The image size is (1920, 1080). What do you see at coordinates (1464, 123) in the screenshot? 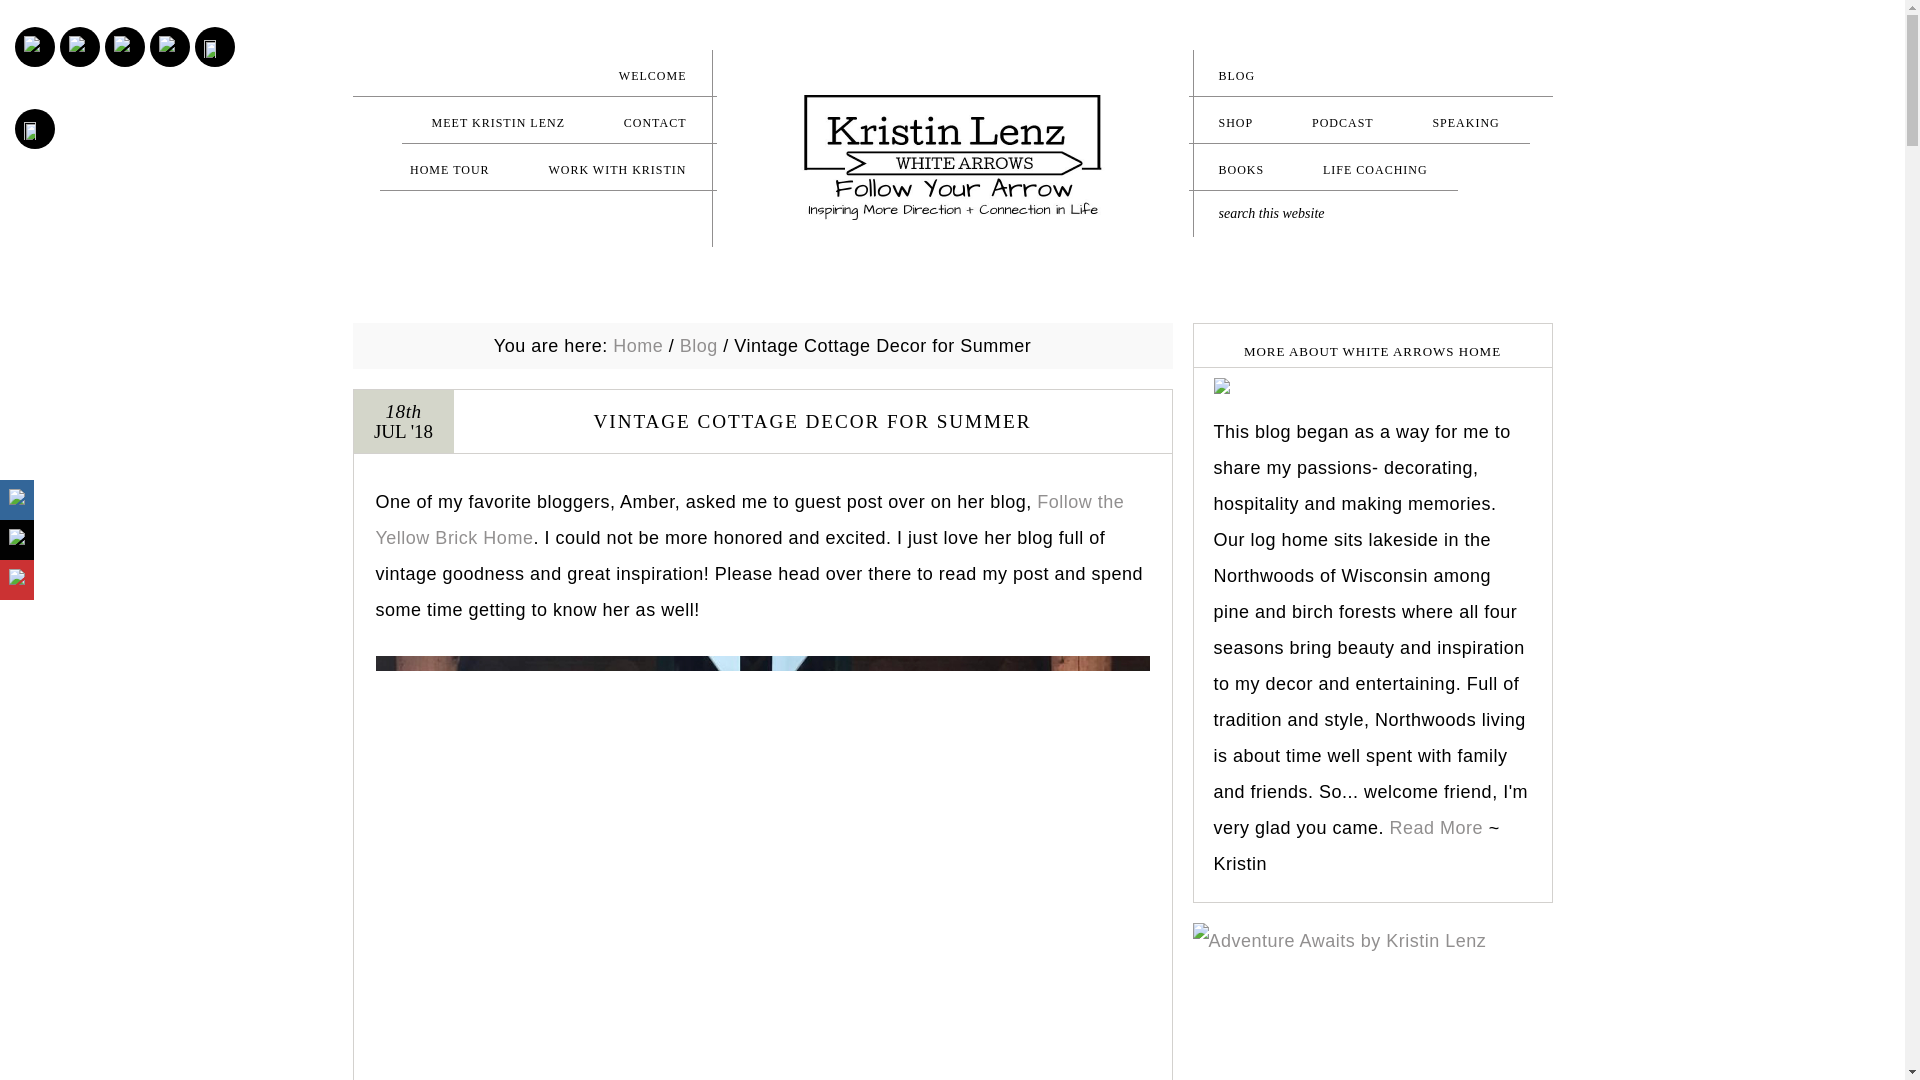
I see `SPEAKING` at bounding box center [1464, 123].